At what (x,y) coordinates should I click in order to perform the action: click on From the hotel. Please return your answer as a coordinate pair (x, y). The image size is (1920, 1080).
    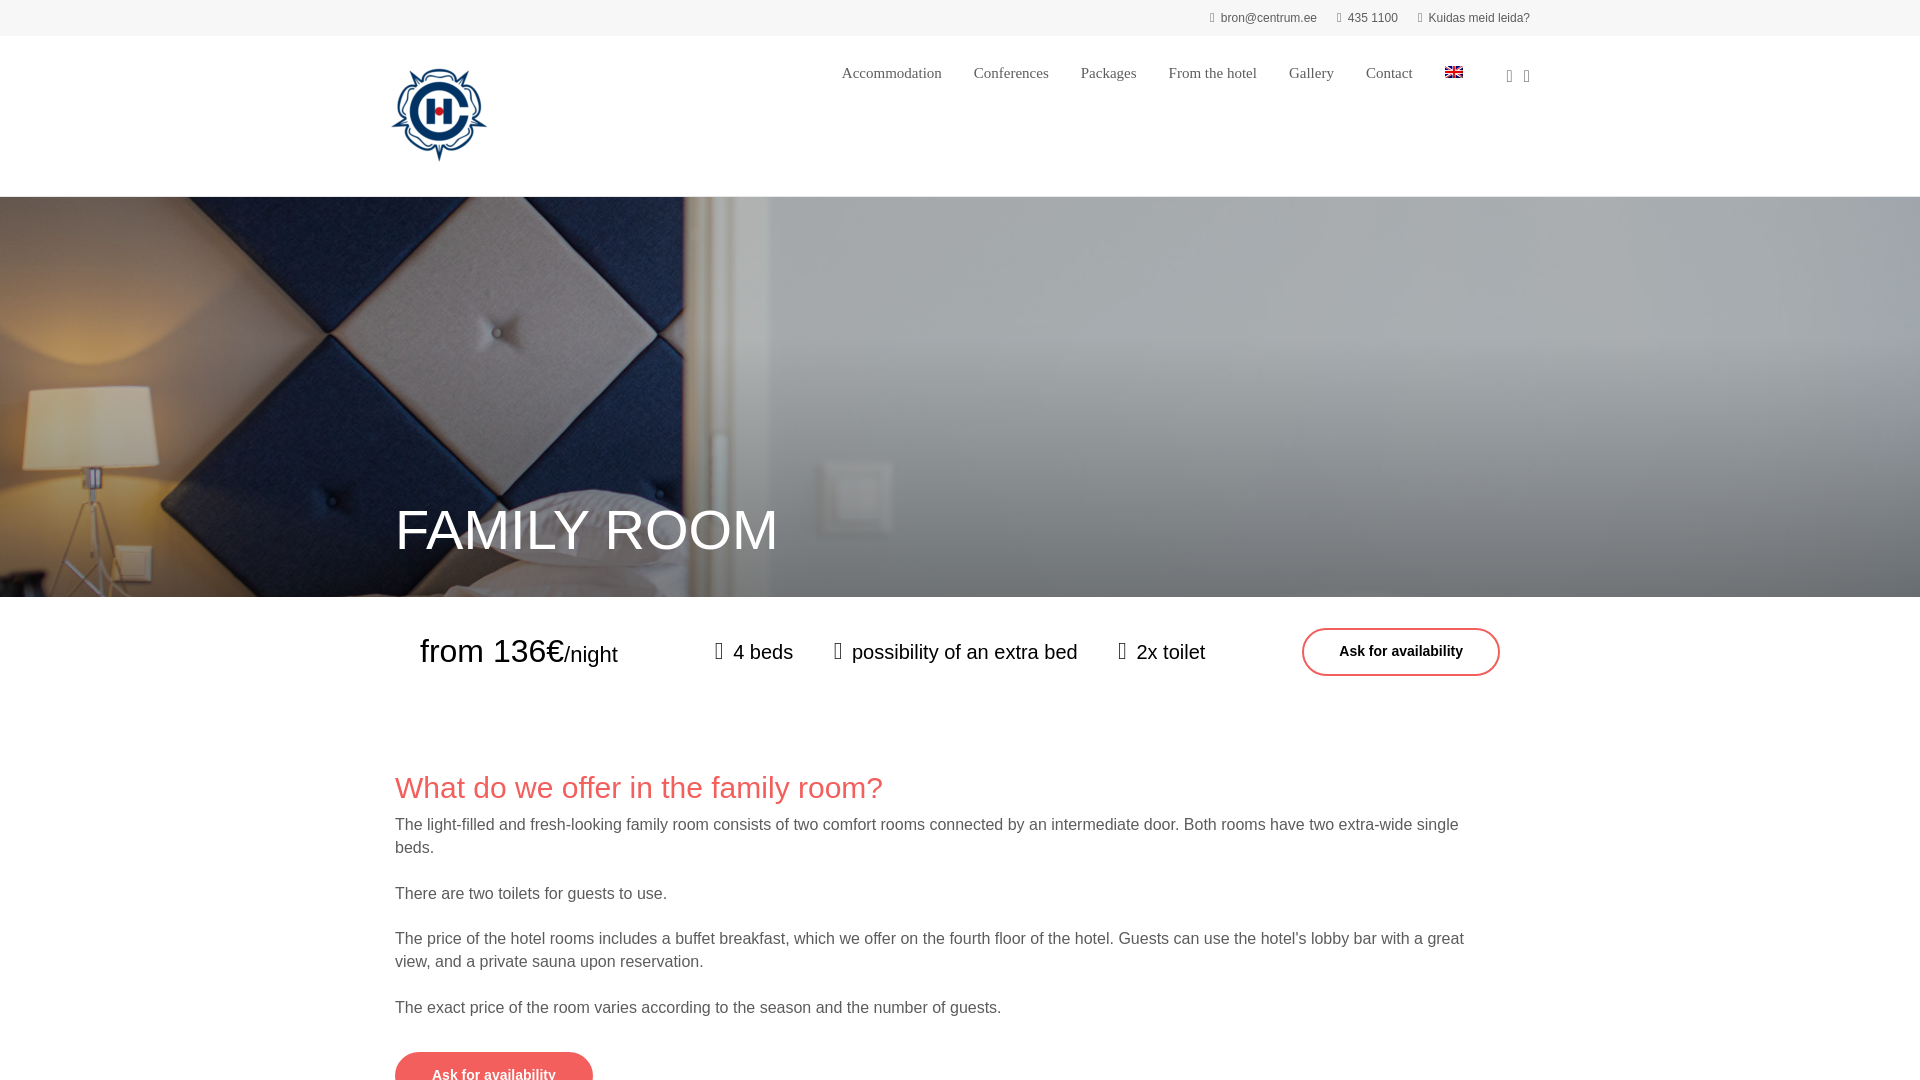
    Looking at the image, I should click on (1213, 72).